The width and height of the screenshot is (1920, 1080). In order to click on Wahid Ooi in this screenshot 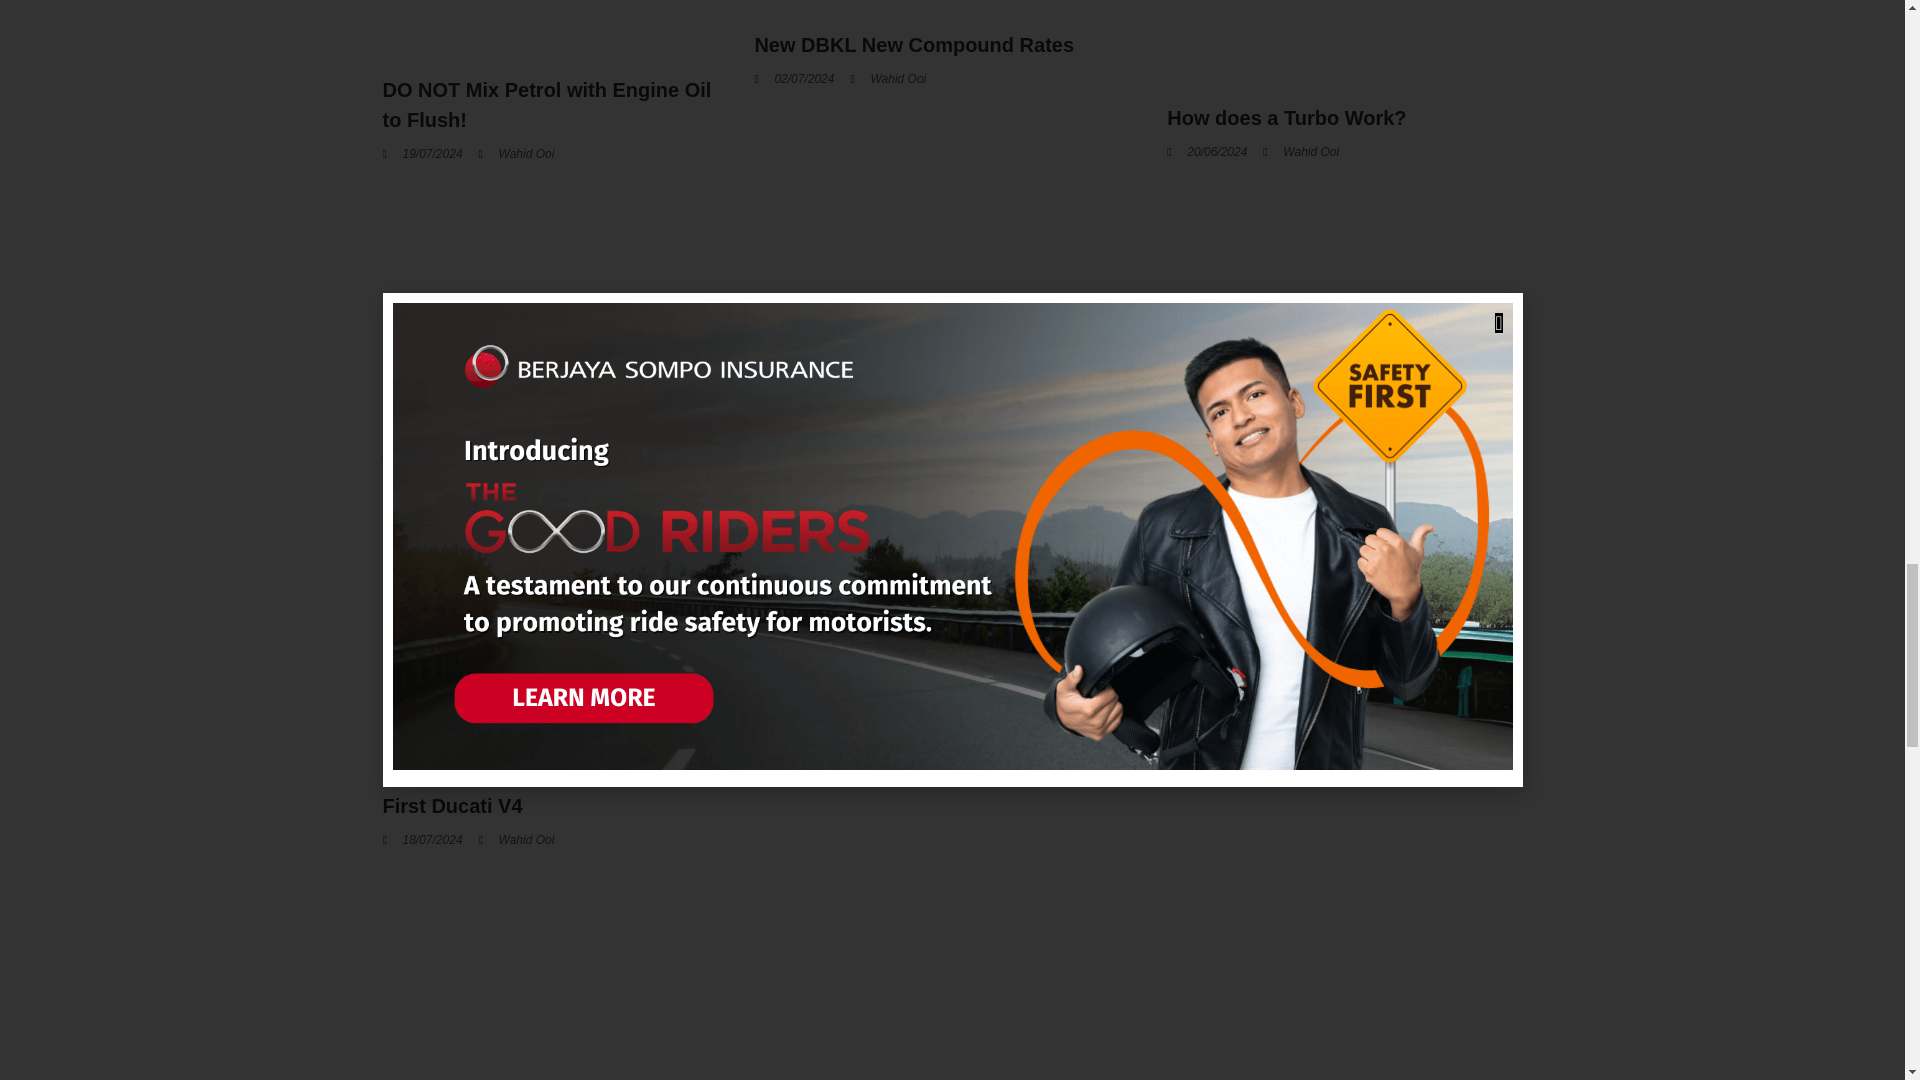, I will do `click(888, 78)`.